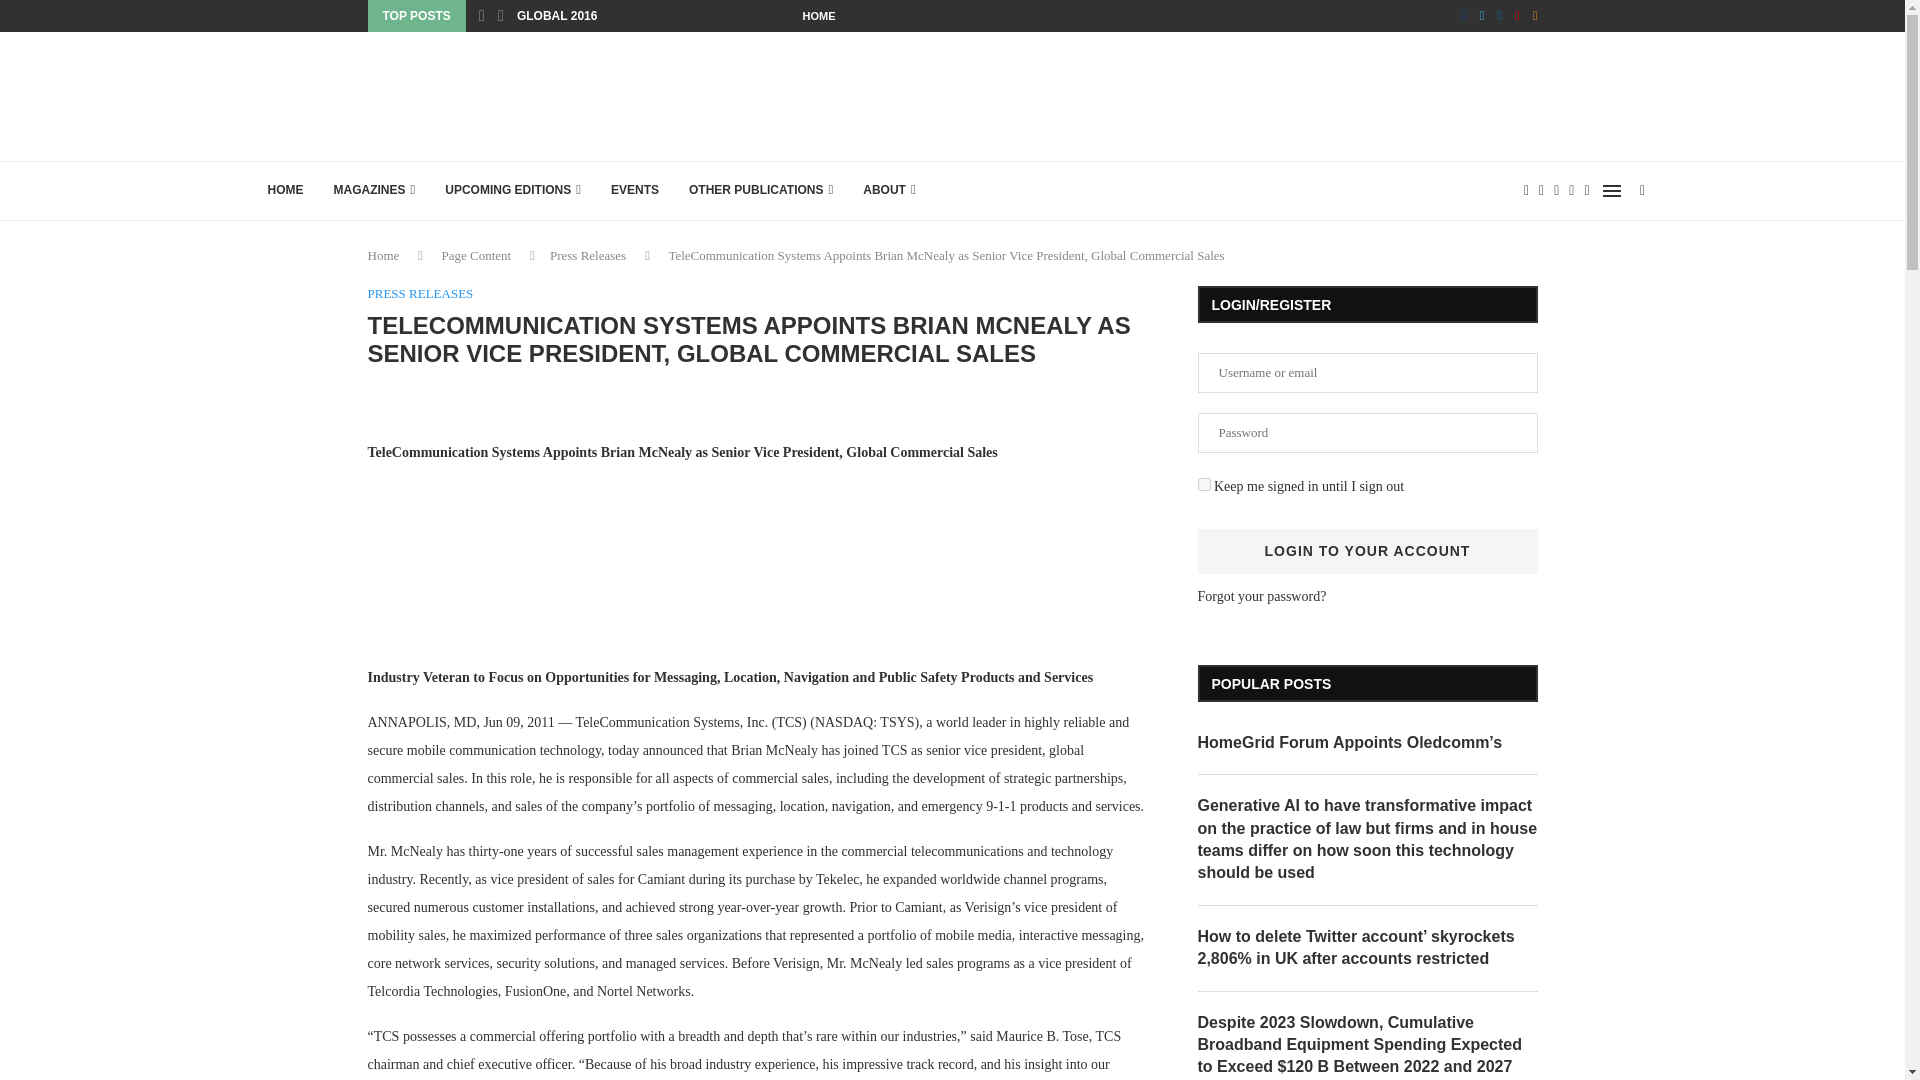  Describe the element at coordinates (818, 16) in the screenshot. I see `HOME` at that location.